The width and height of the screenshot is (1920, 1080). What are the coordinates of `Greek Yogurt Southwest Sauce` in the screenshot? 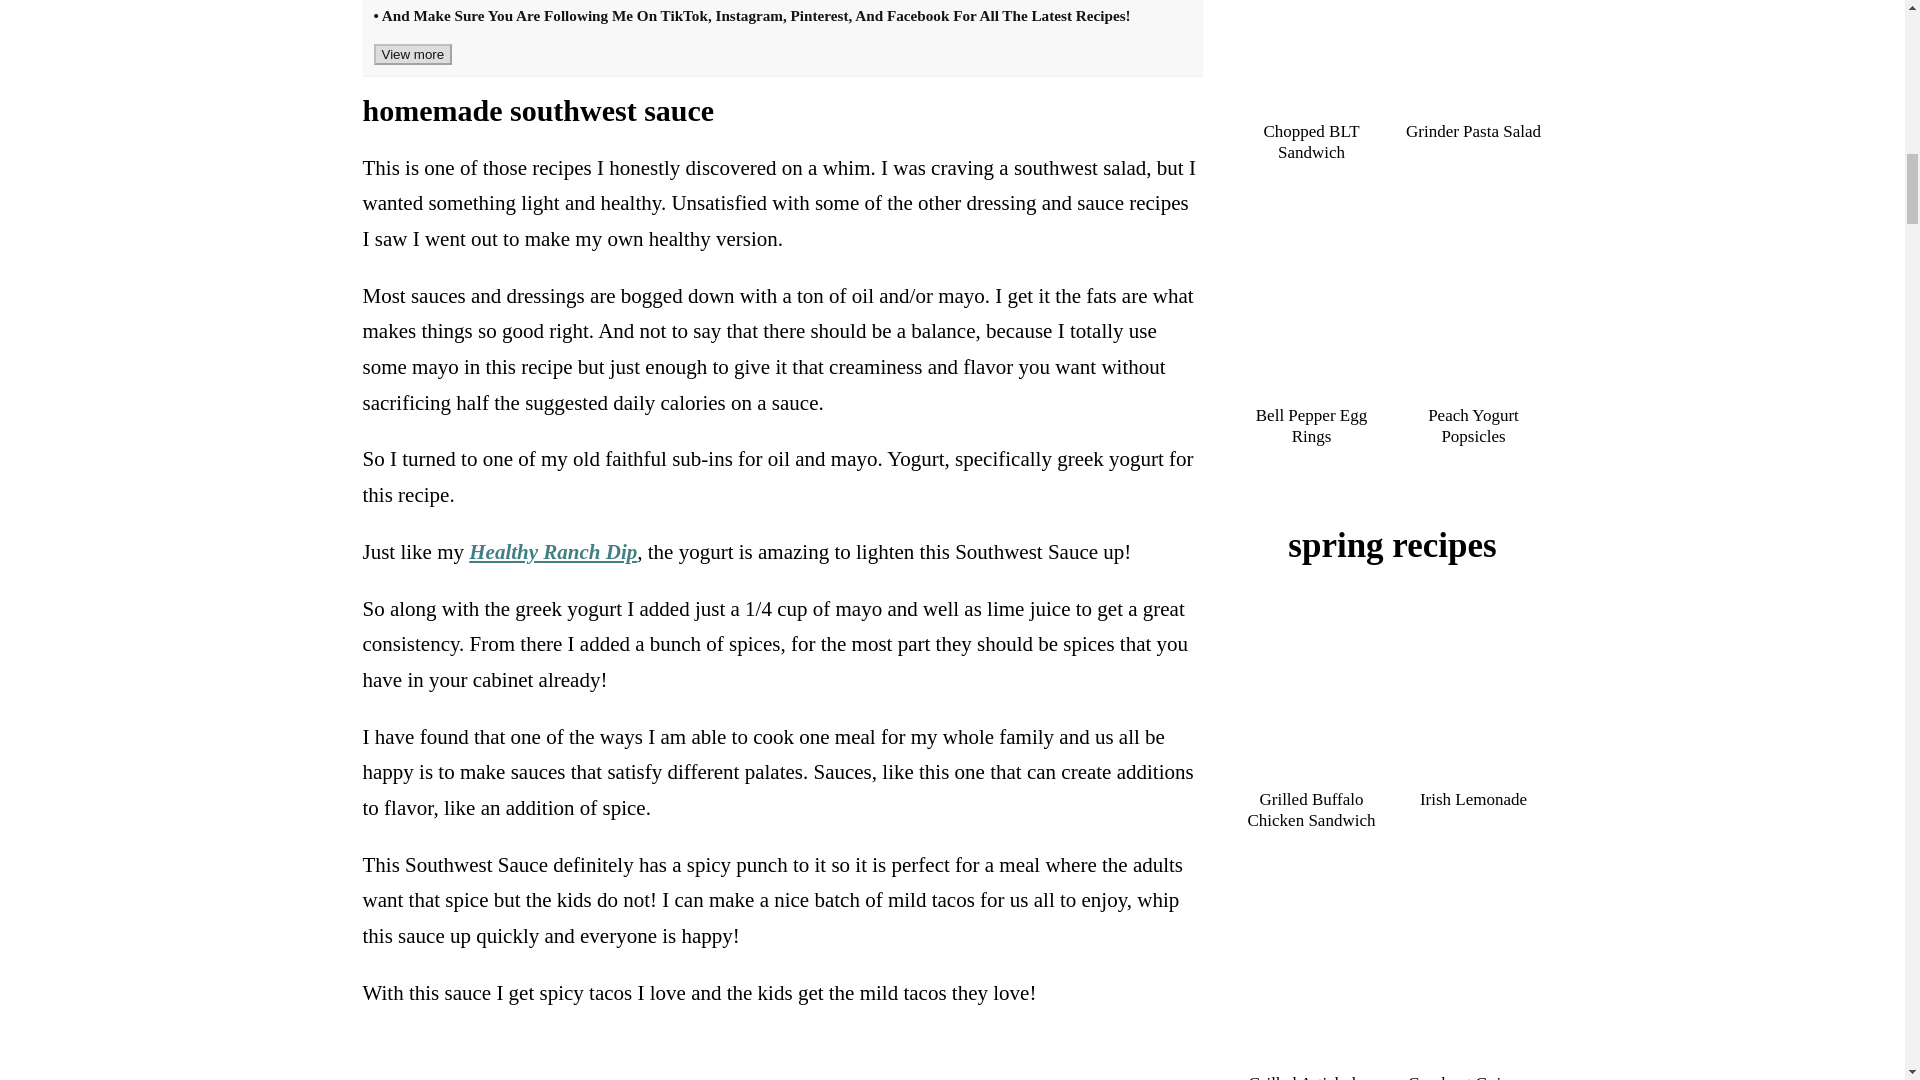 It's located at (478, 2).